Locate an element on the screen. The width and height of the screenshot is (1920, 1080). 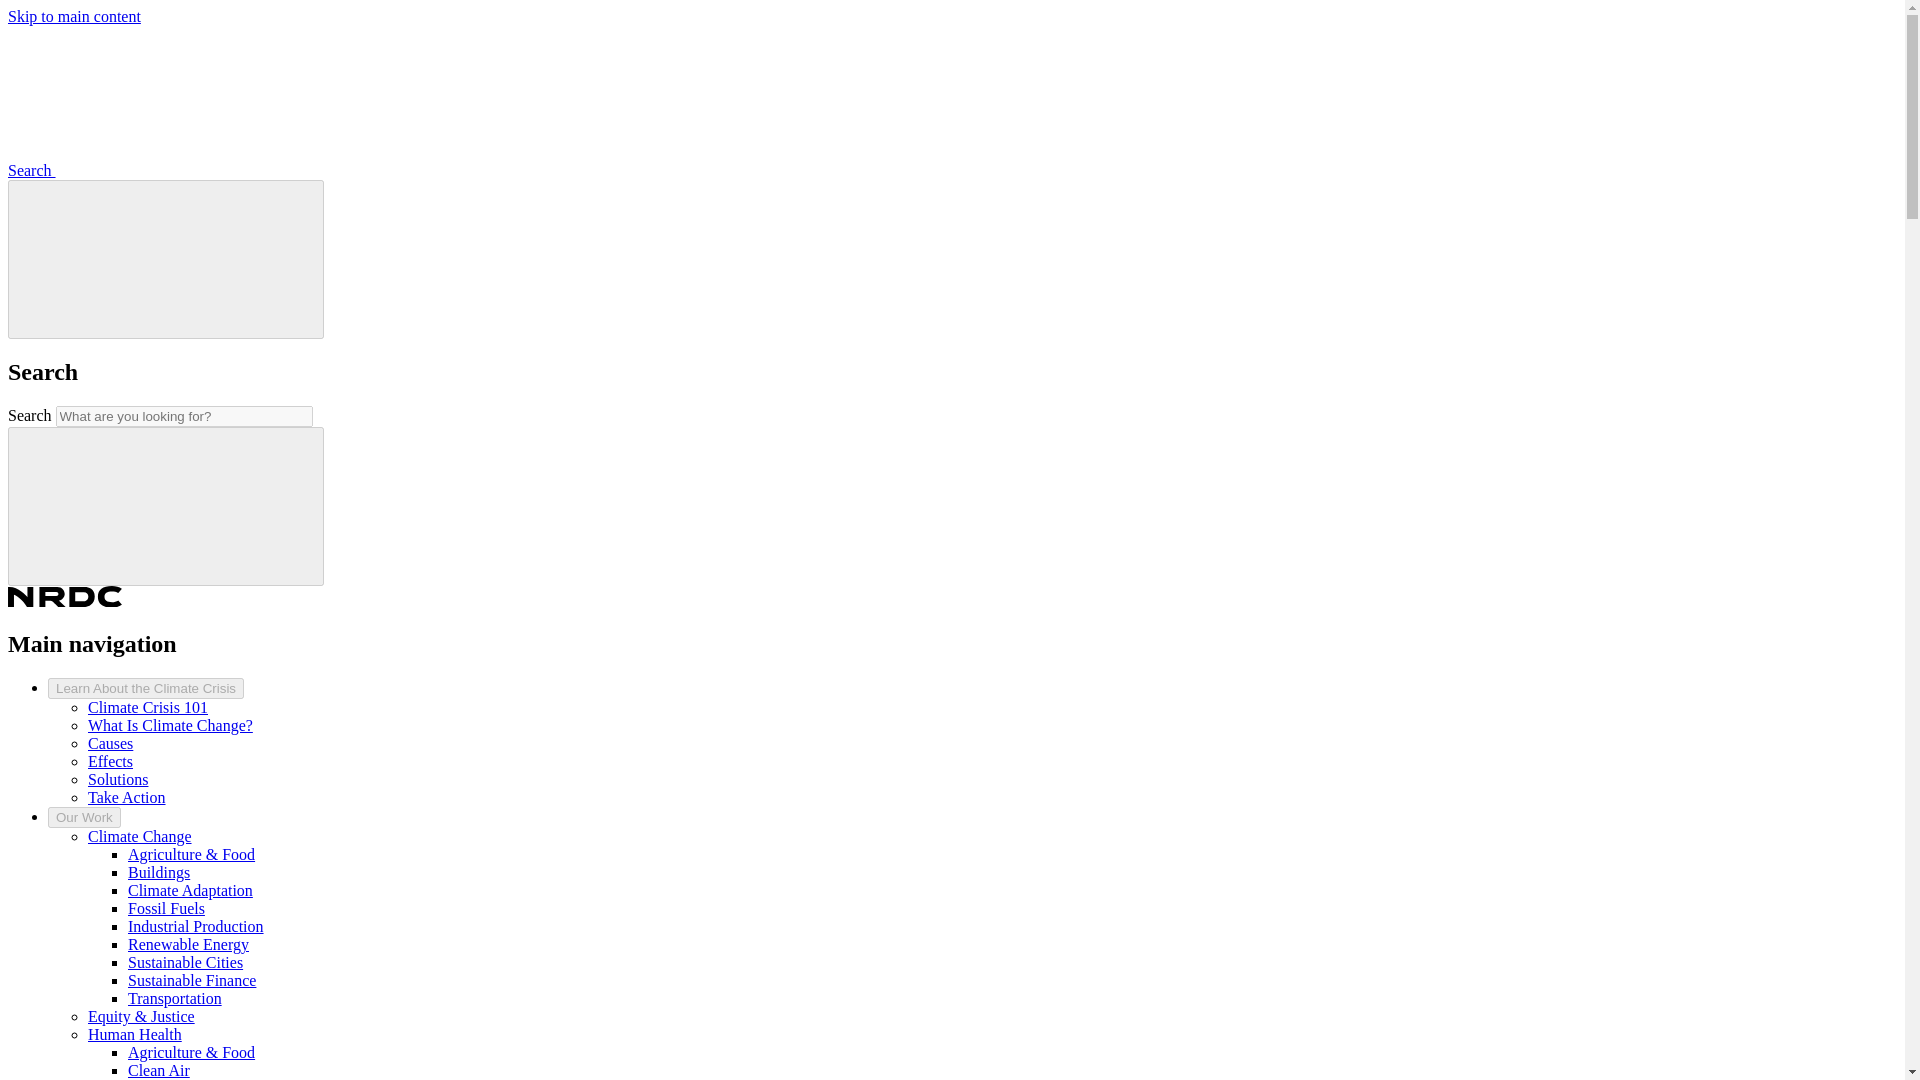
Close search is located at coordinates (166, 260).